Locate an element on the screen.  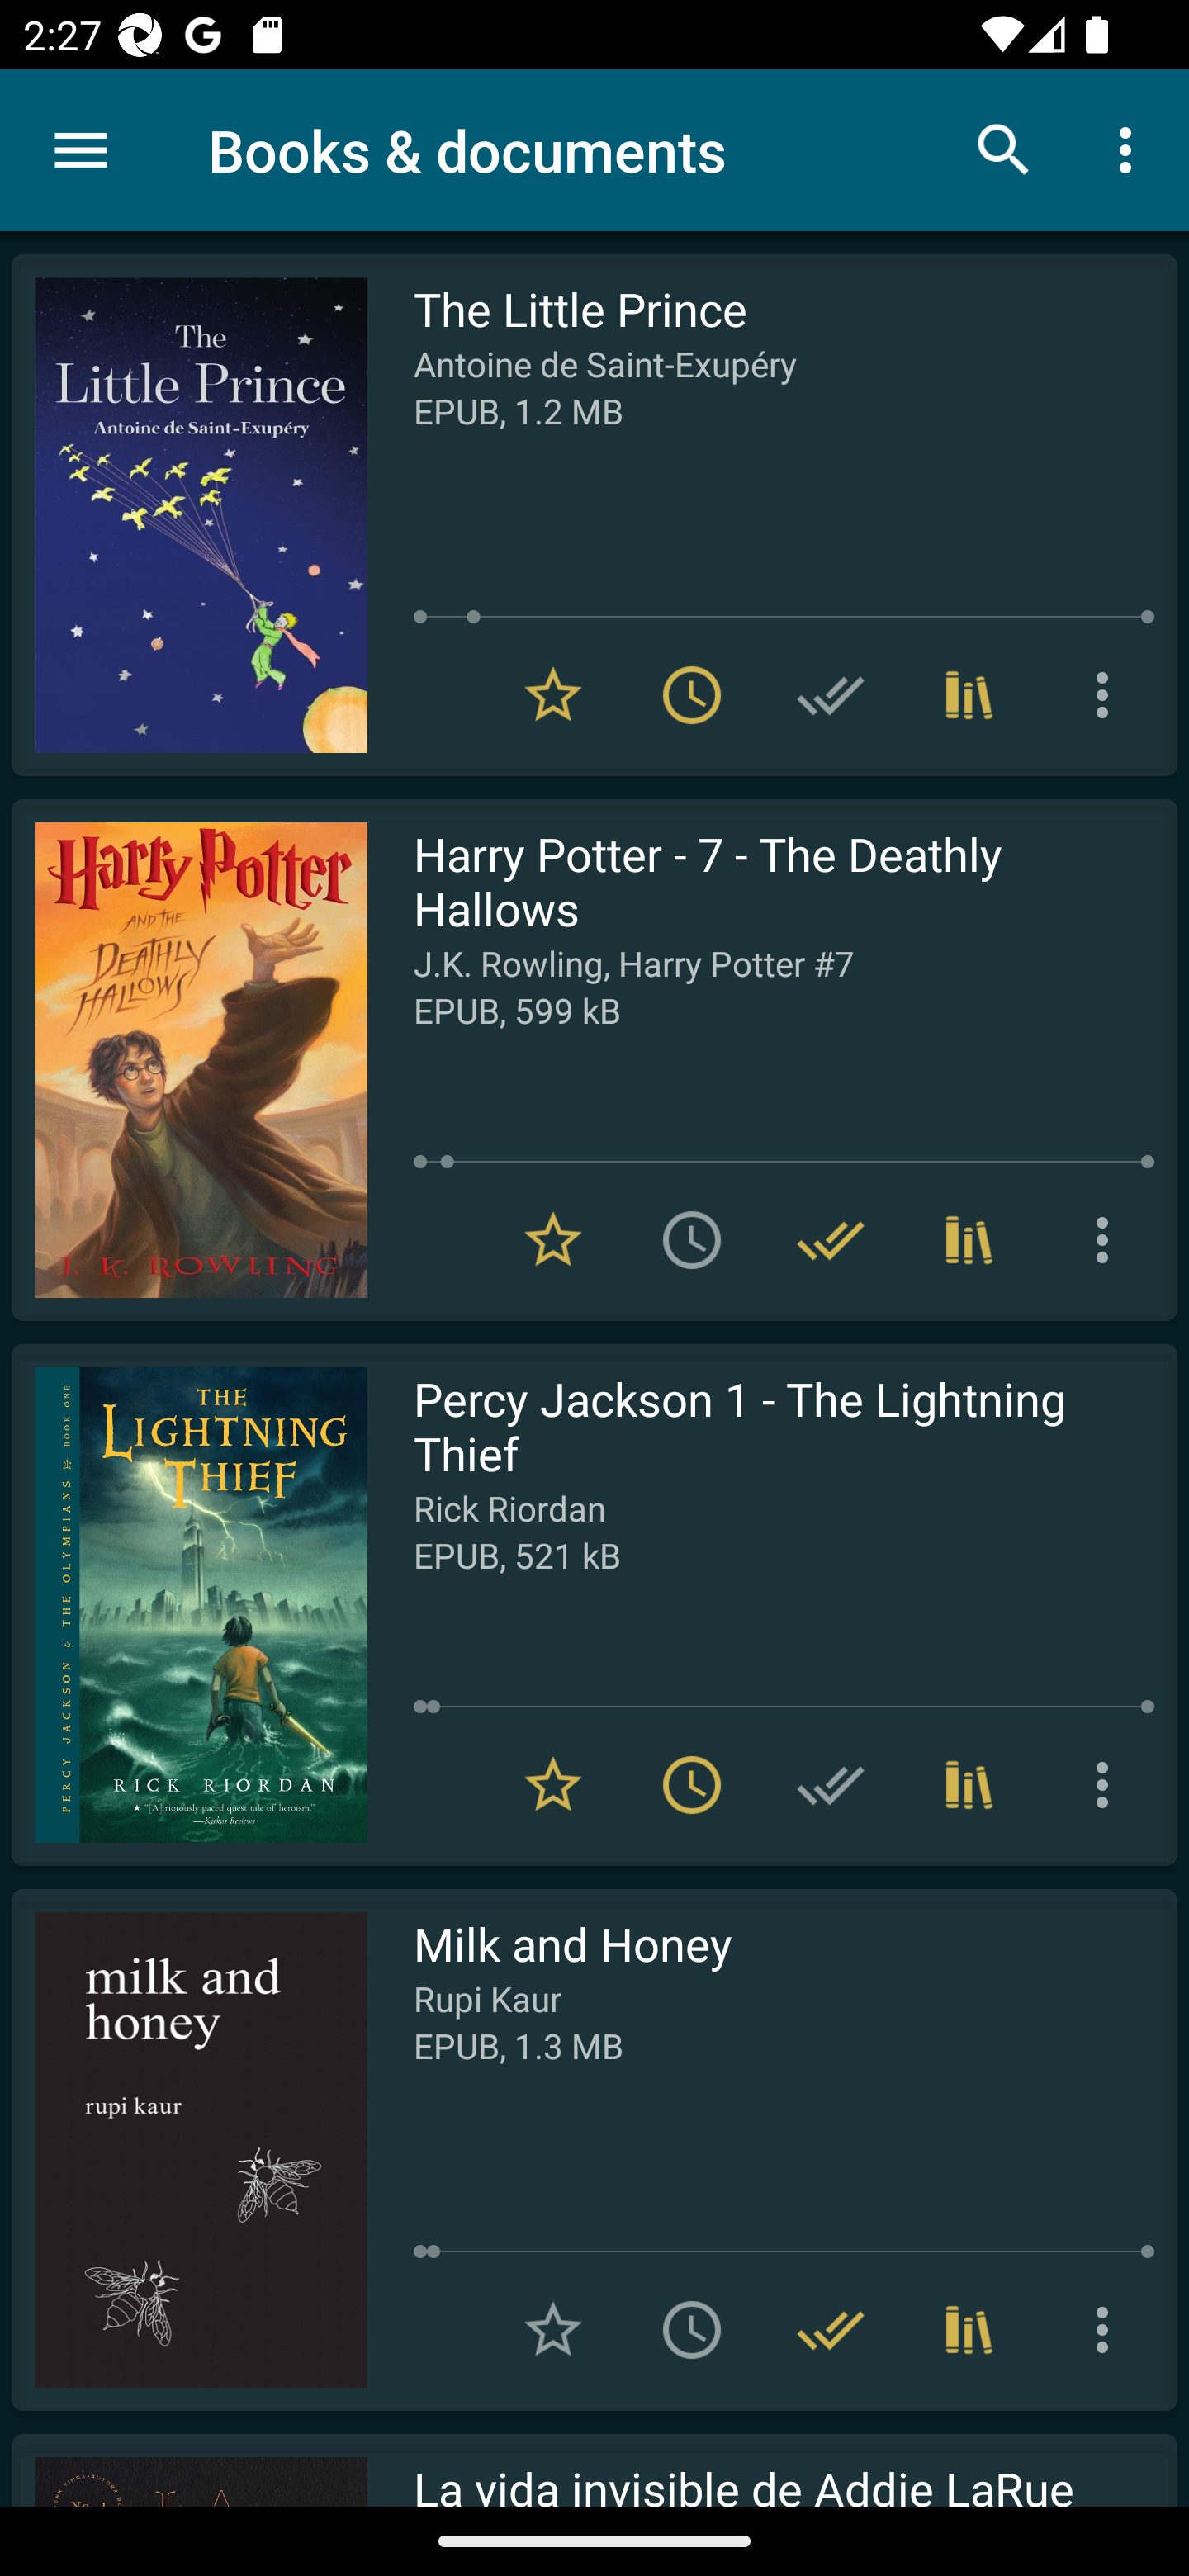
More options is located at coordinates (1108, 1785).